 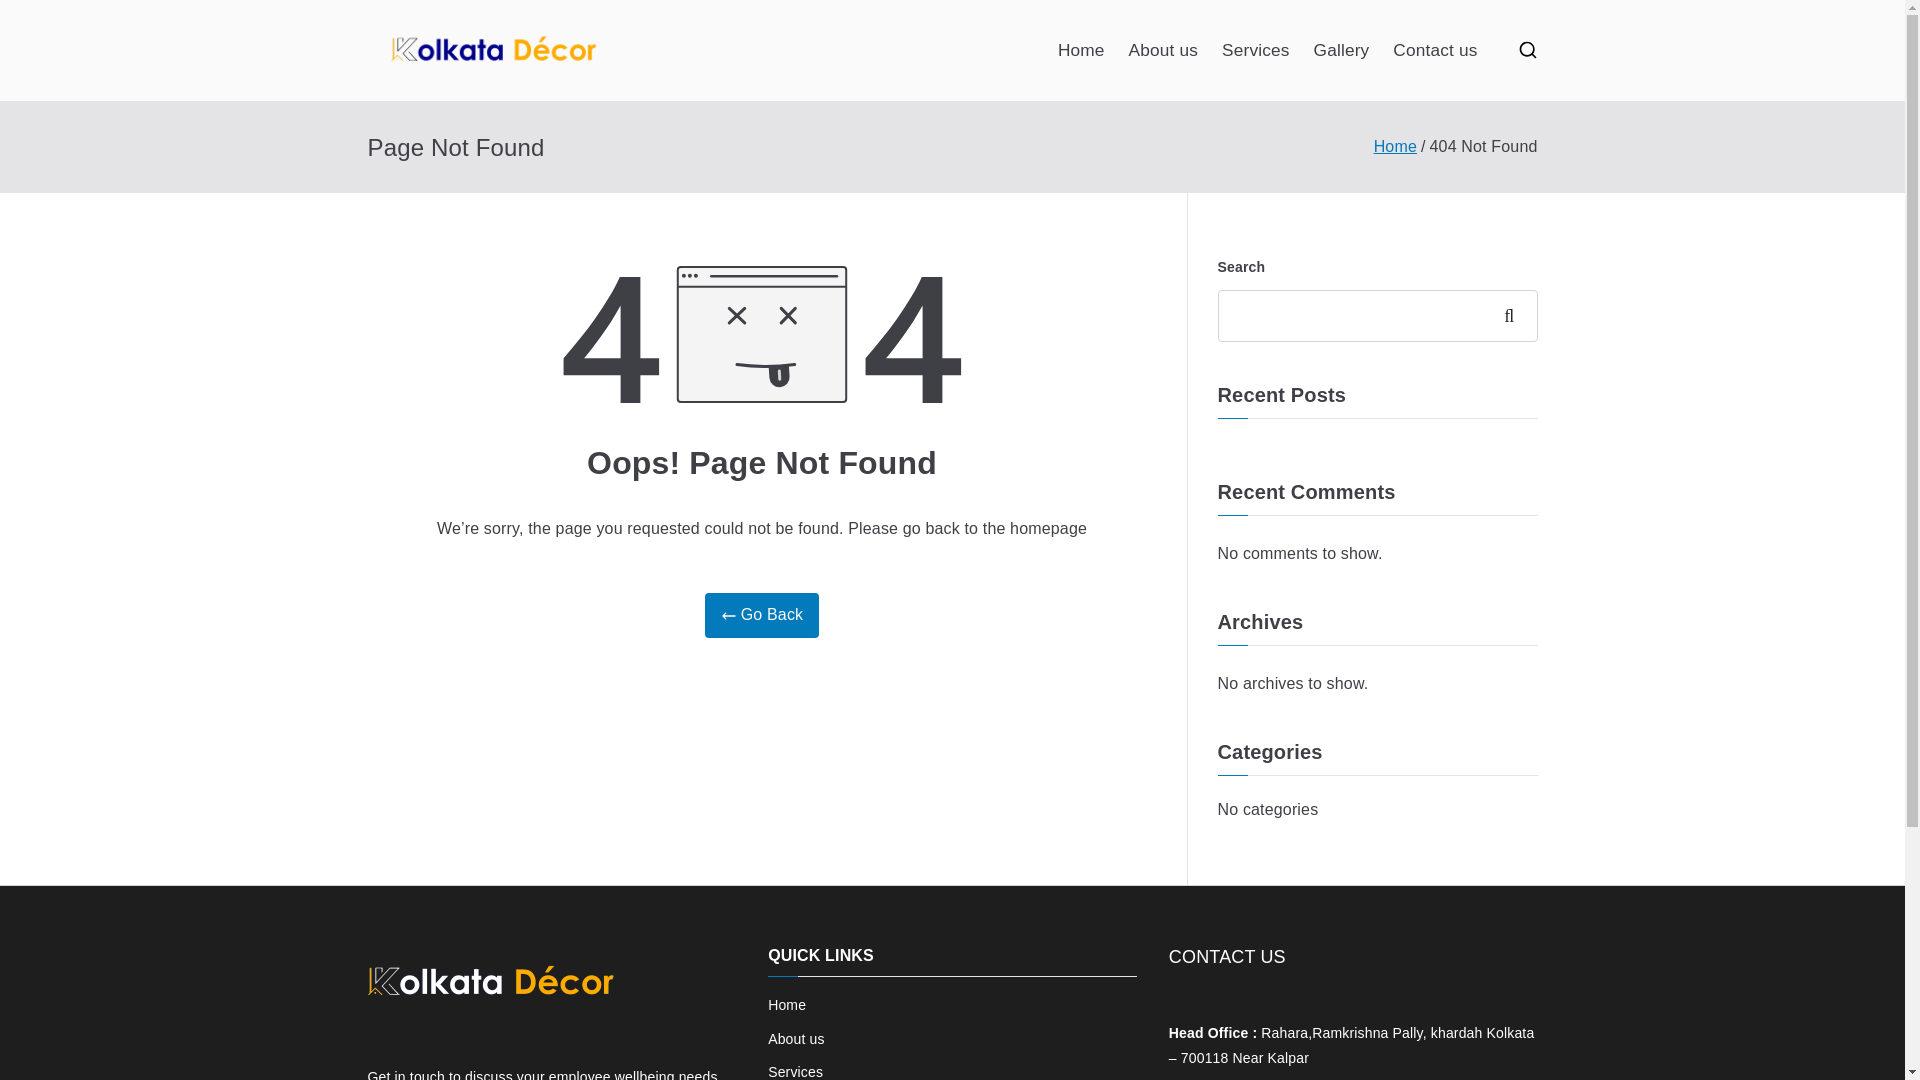 What do you see at coordinates (36, 16) in the screenshot?
I see `Search` at bounding box center [36, 16].